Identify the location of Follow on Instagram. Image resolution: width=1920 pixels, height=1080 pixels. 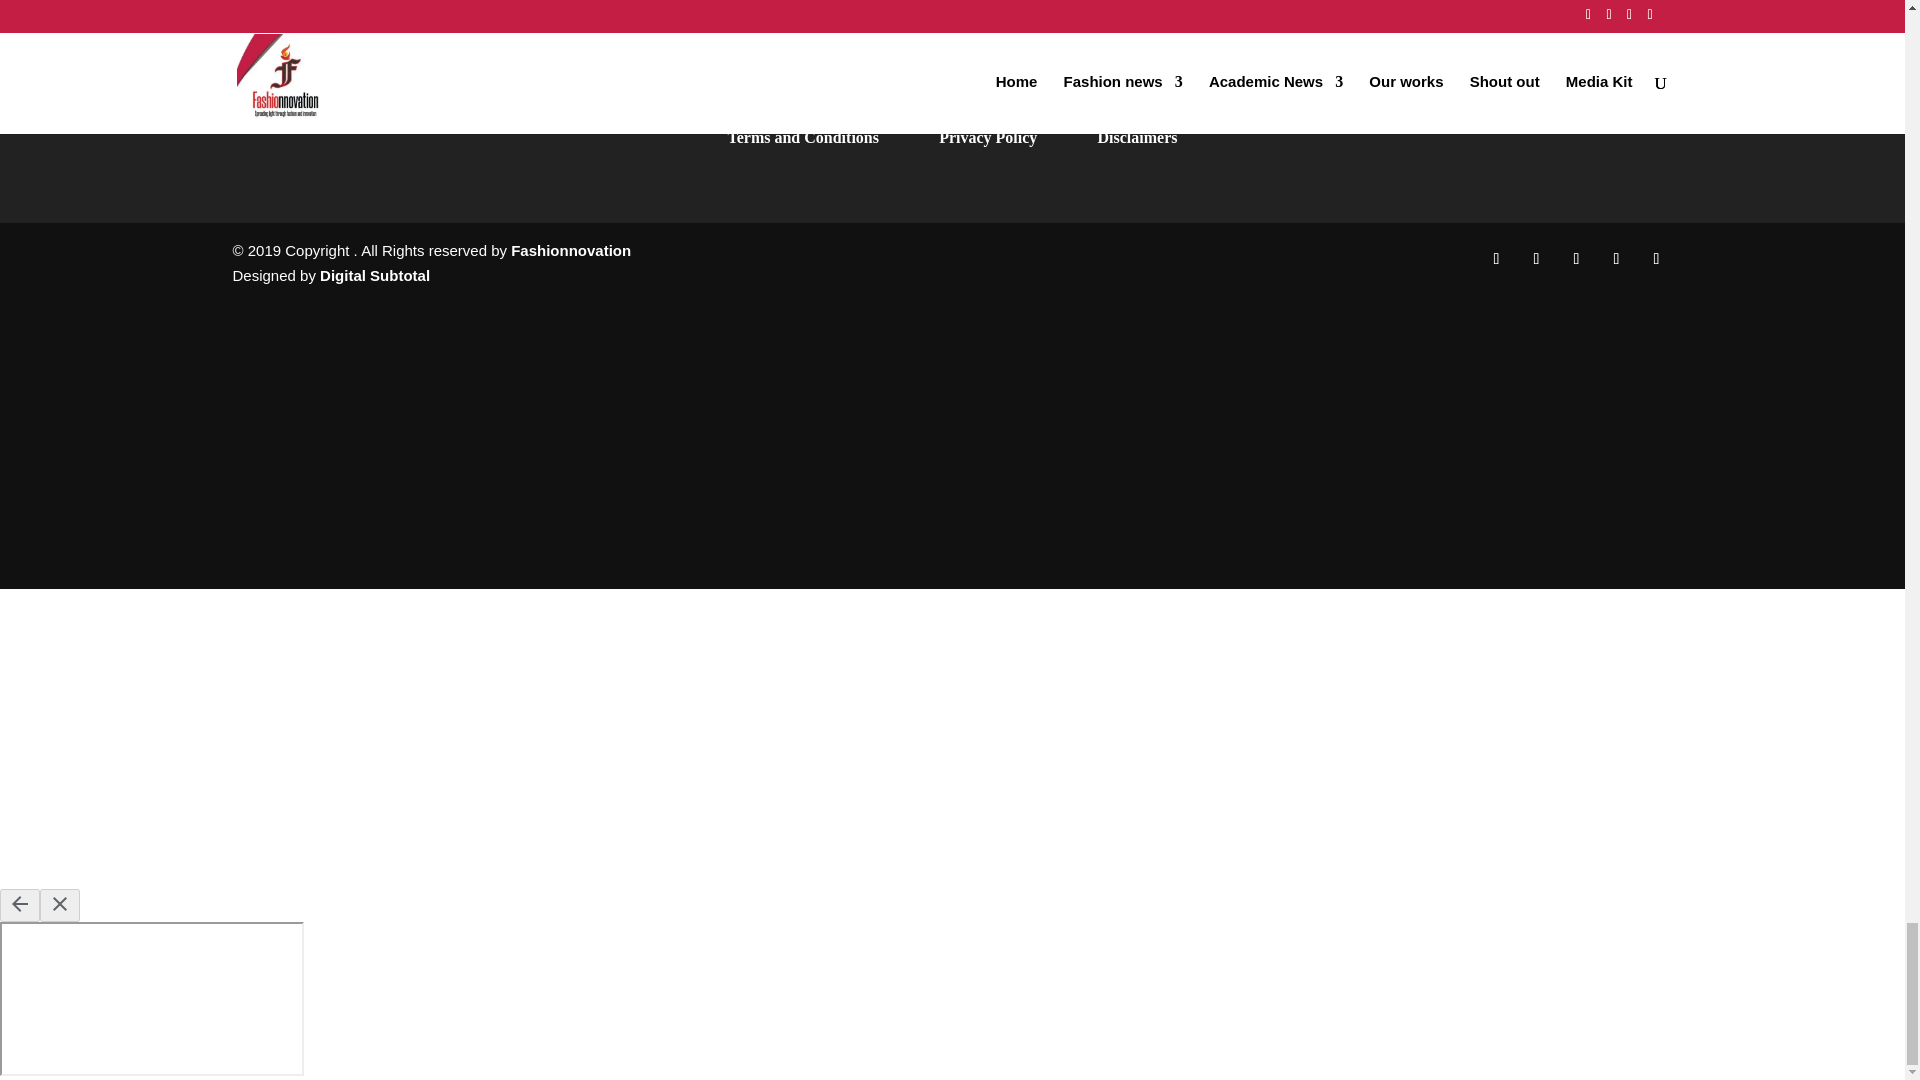
(1536, 259).